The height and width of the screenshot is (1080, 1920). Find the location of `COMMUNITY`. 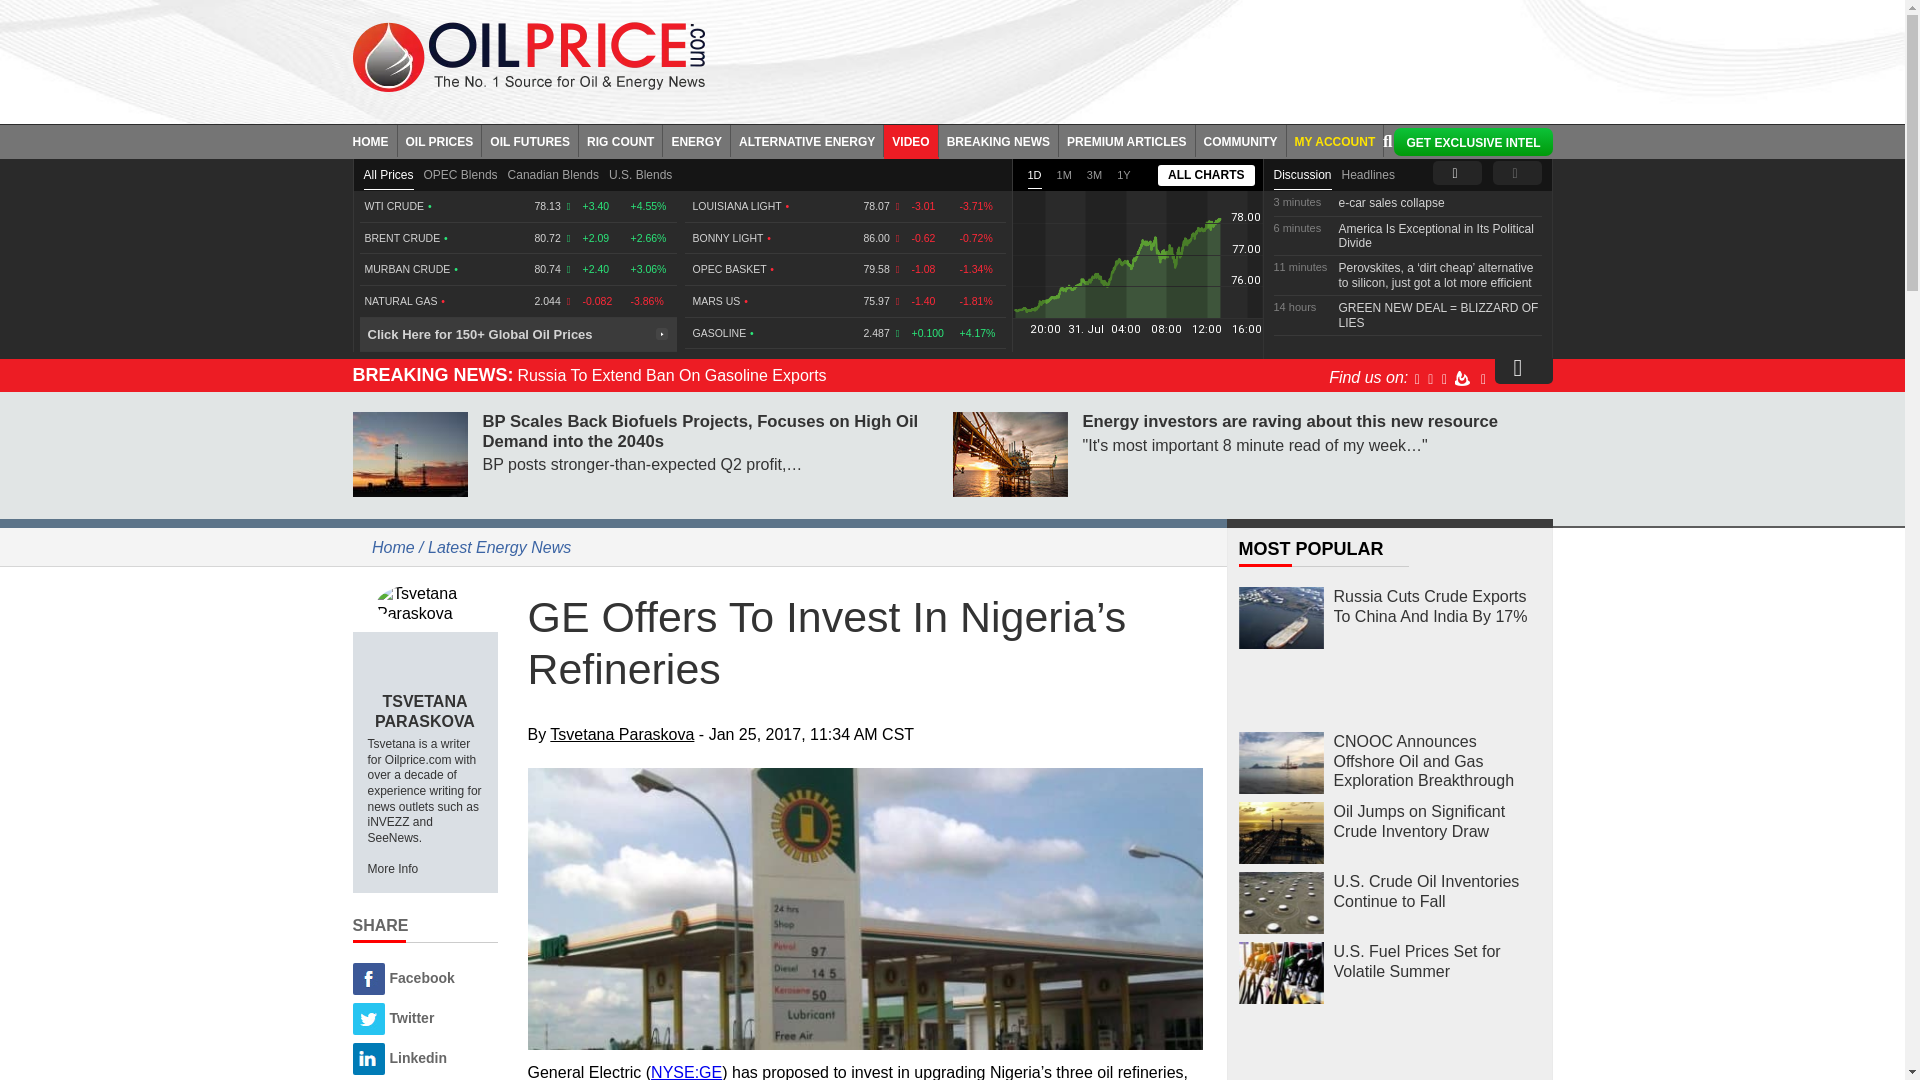

COMMUNITY is located at coordinates (1241, 140).